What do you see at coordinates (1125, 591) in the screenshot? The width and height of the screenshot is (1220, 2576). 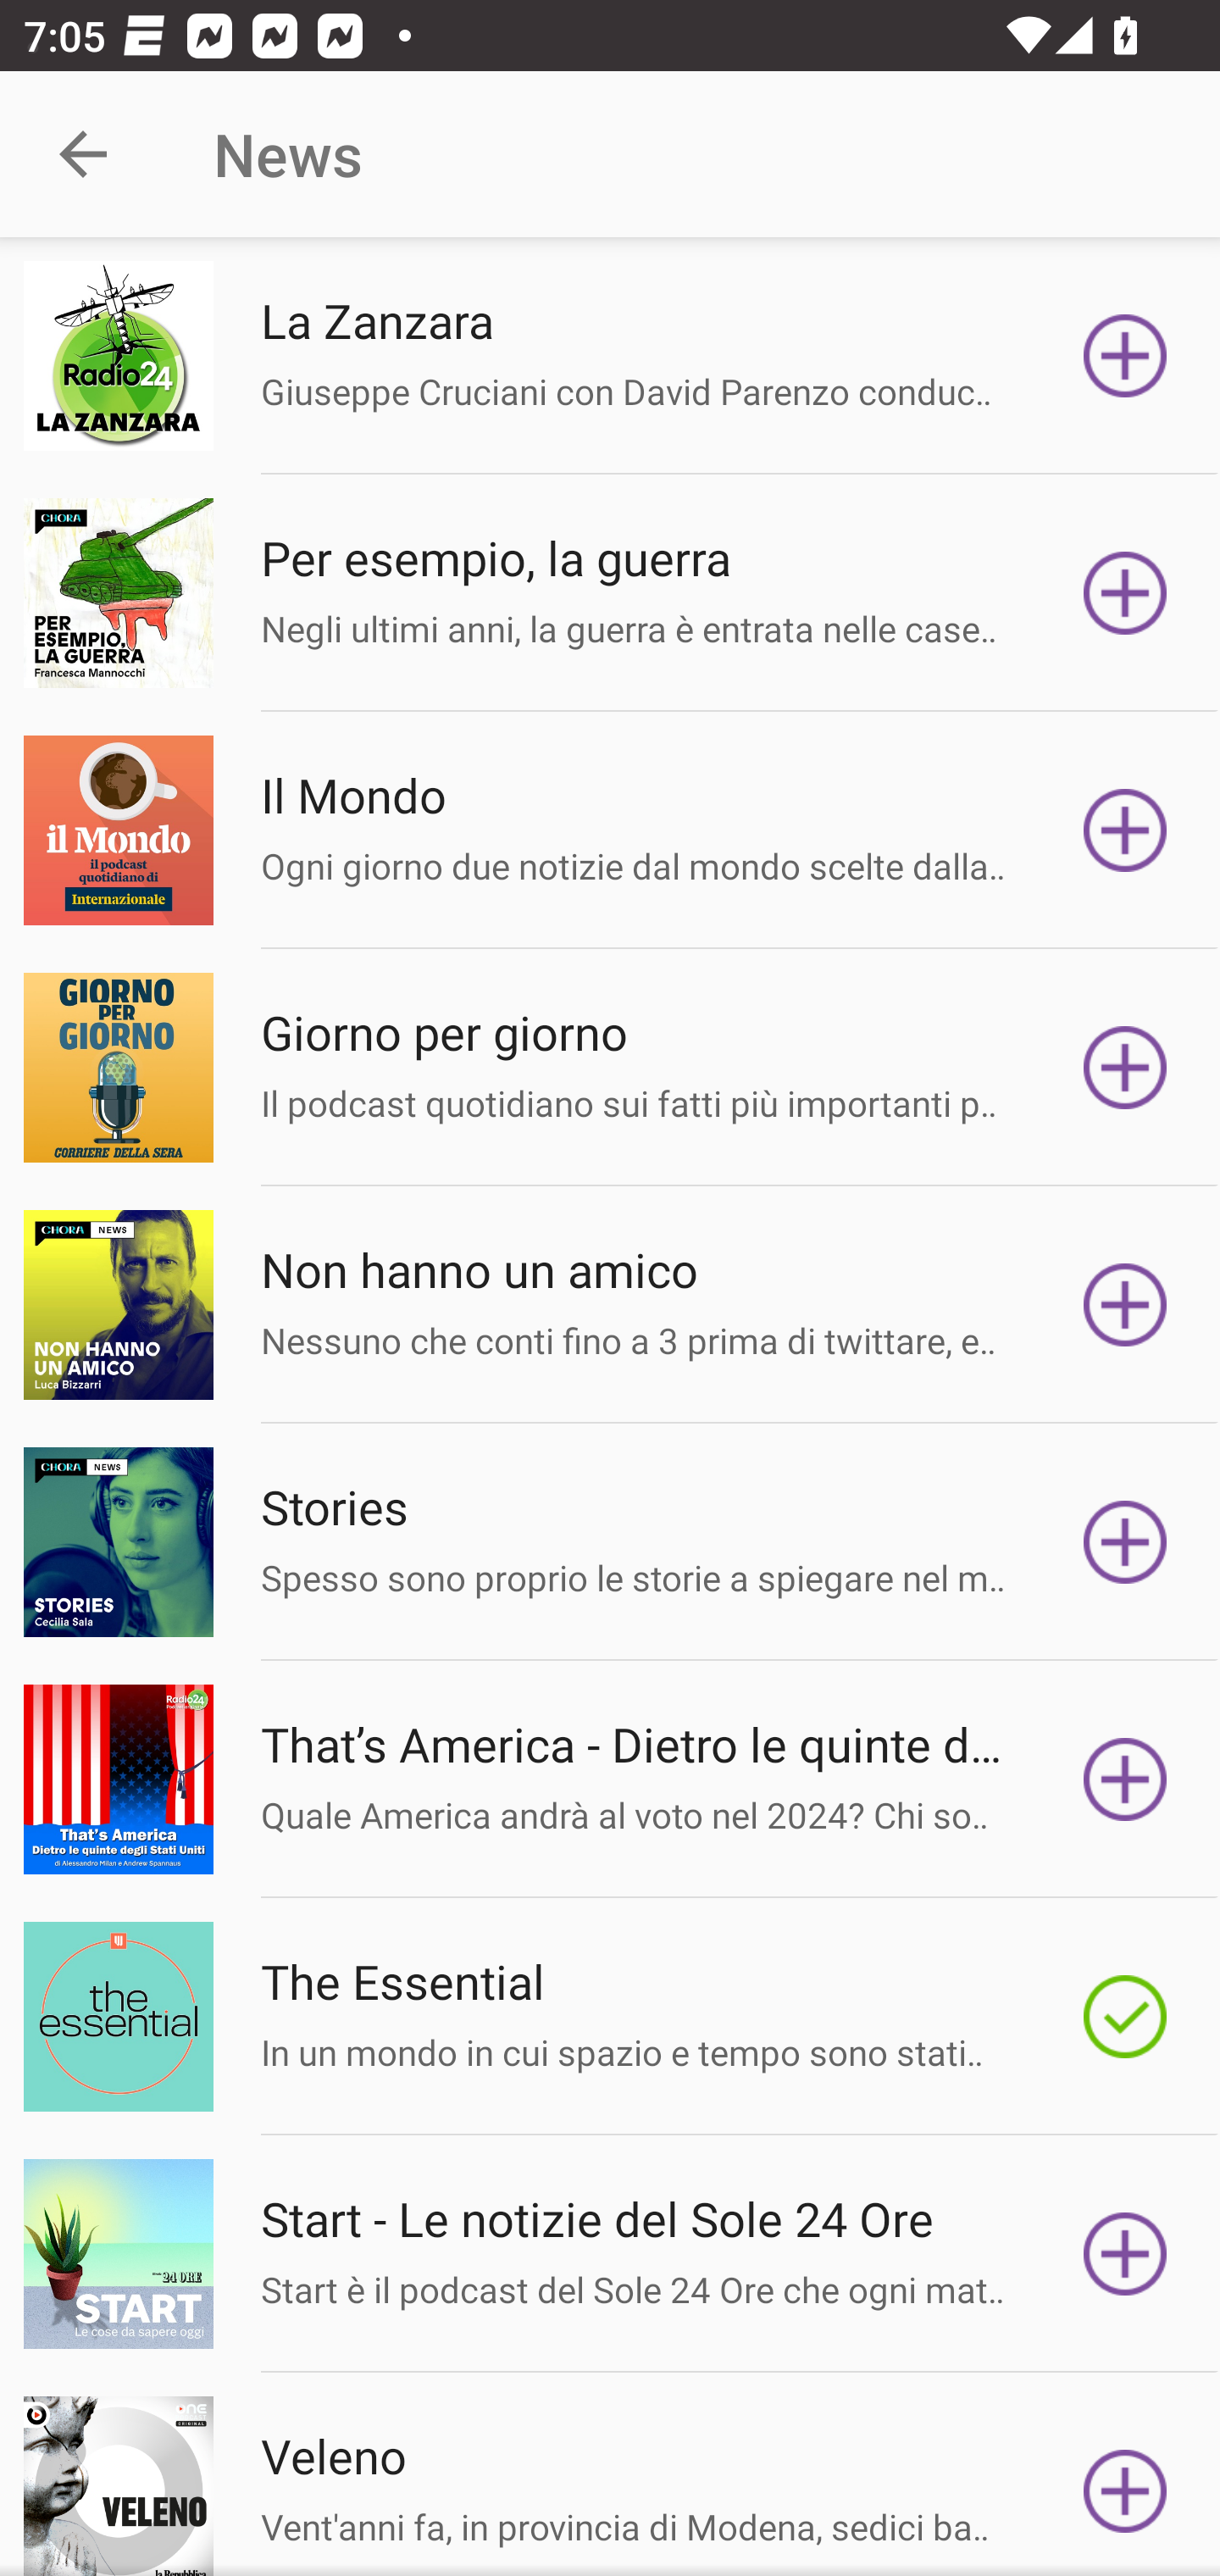 I see `Subscribe` at bounding box center [1125, 591].